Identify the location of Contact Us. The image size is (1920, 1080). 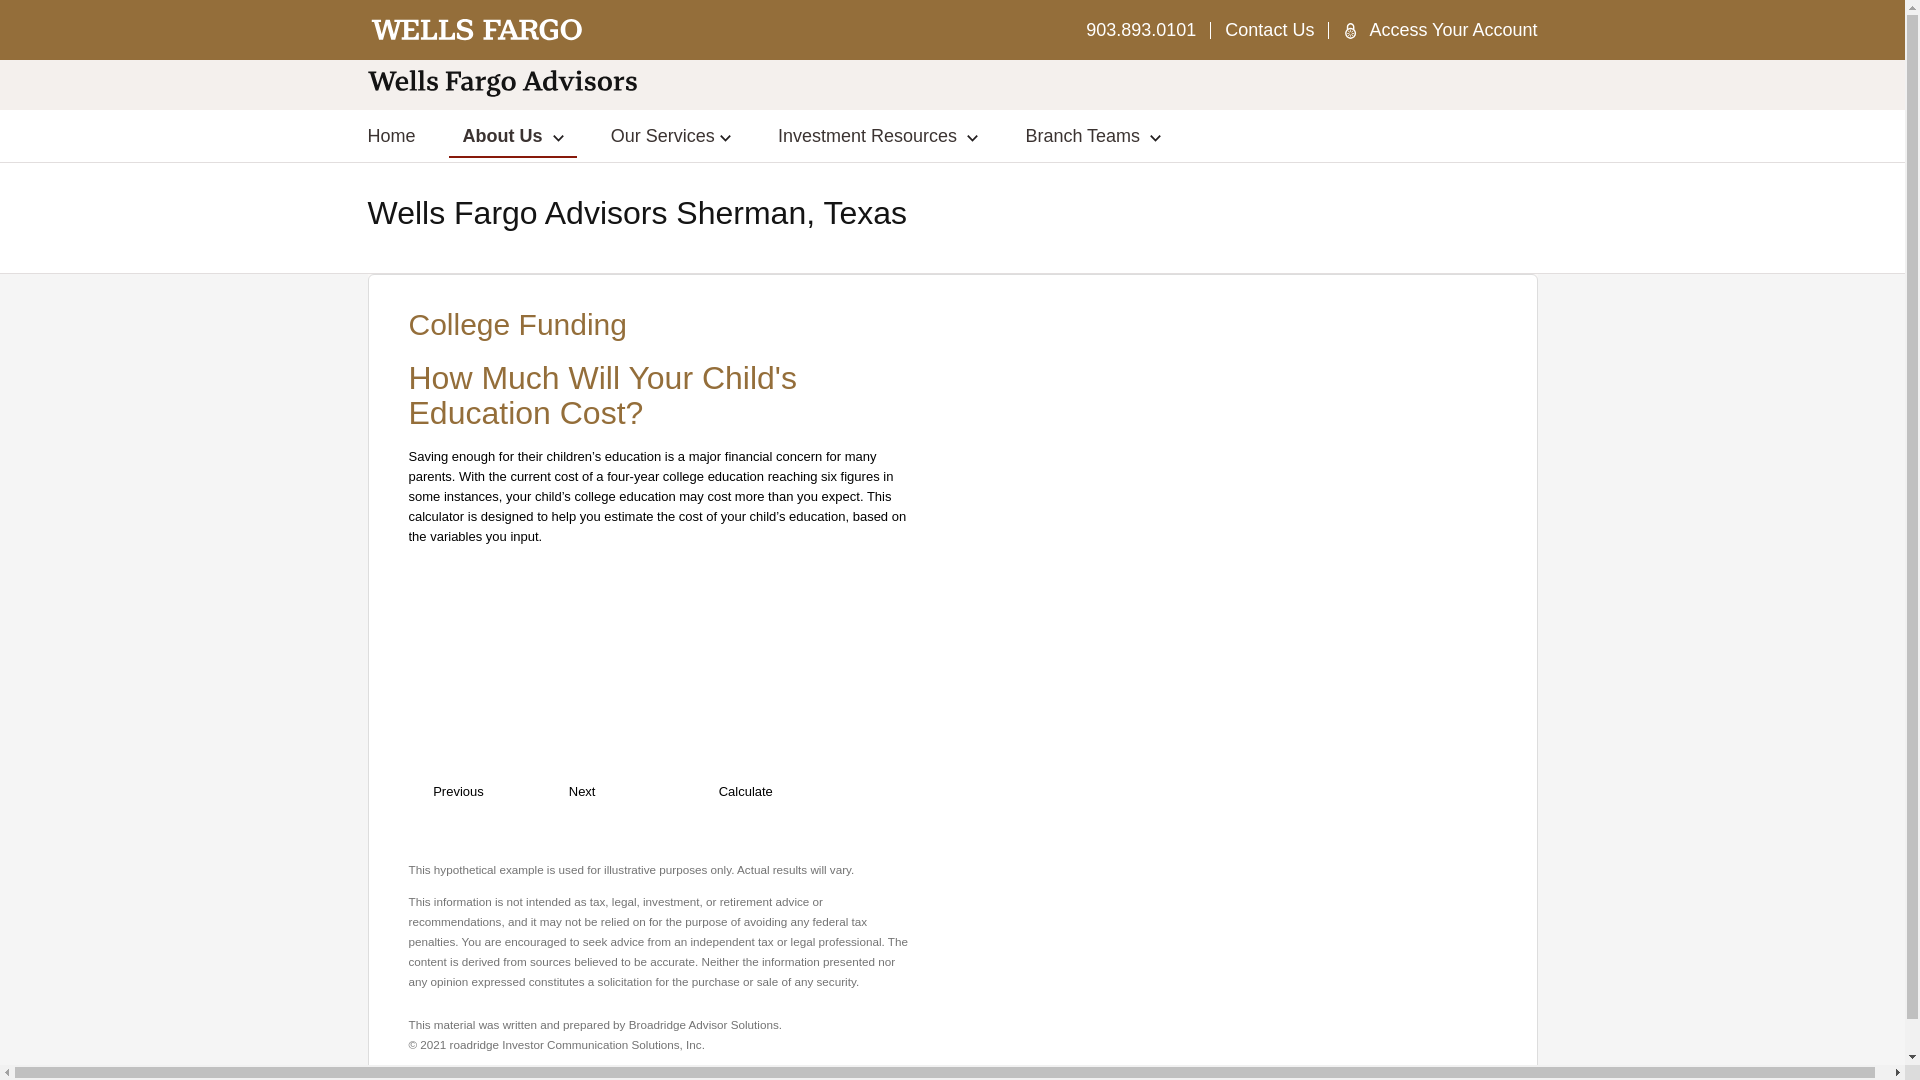
(1268, 30).